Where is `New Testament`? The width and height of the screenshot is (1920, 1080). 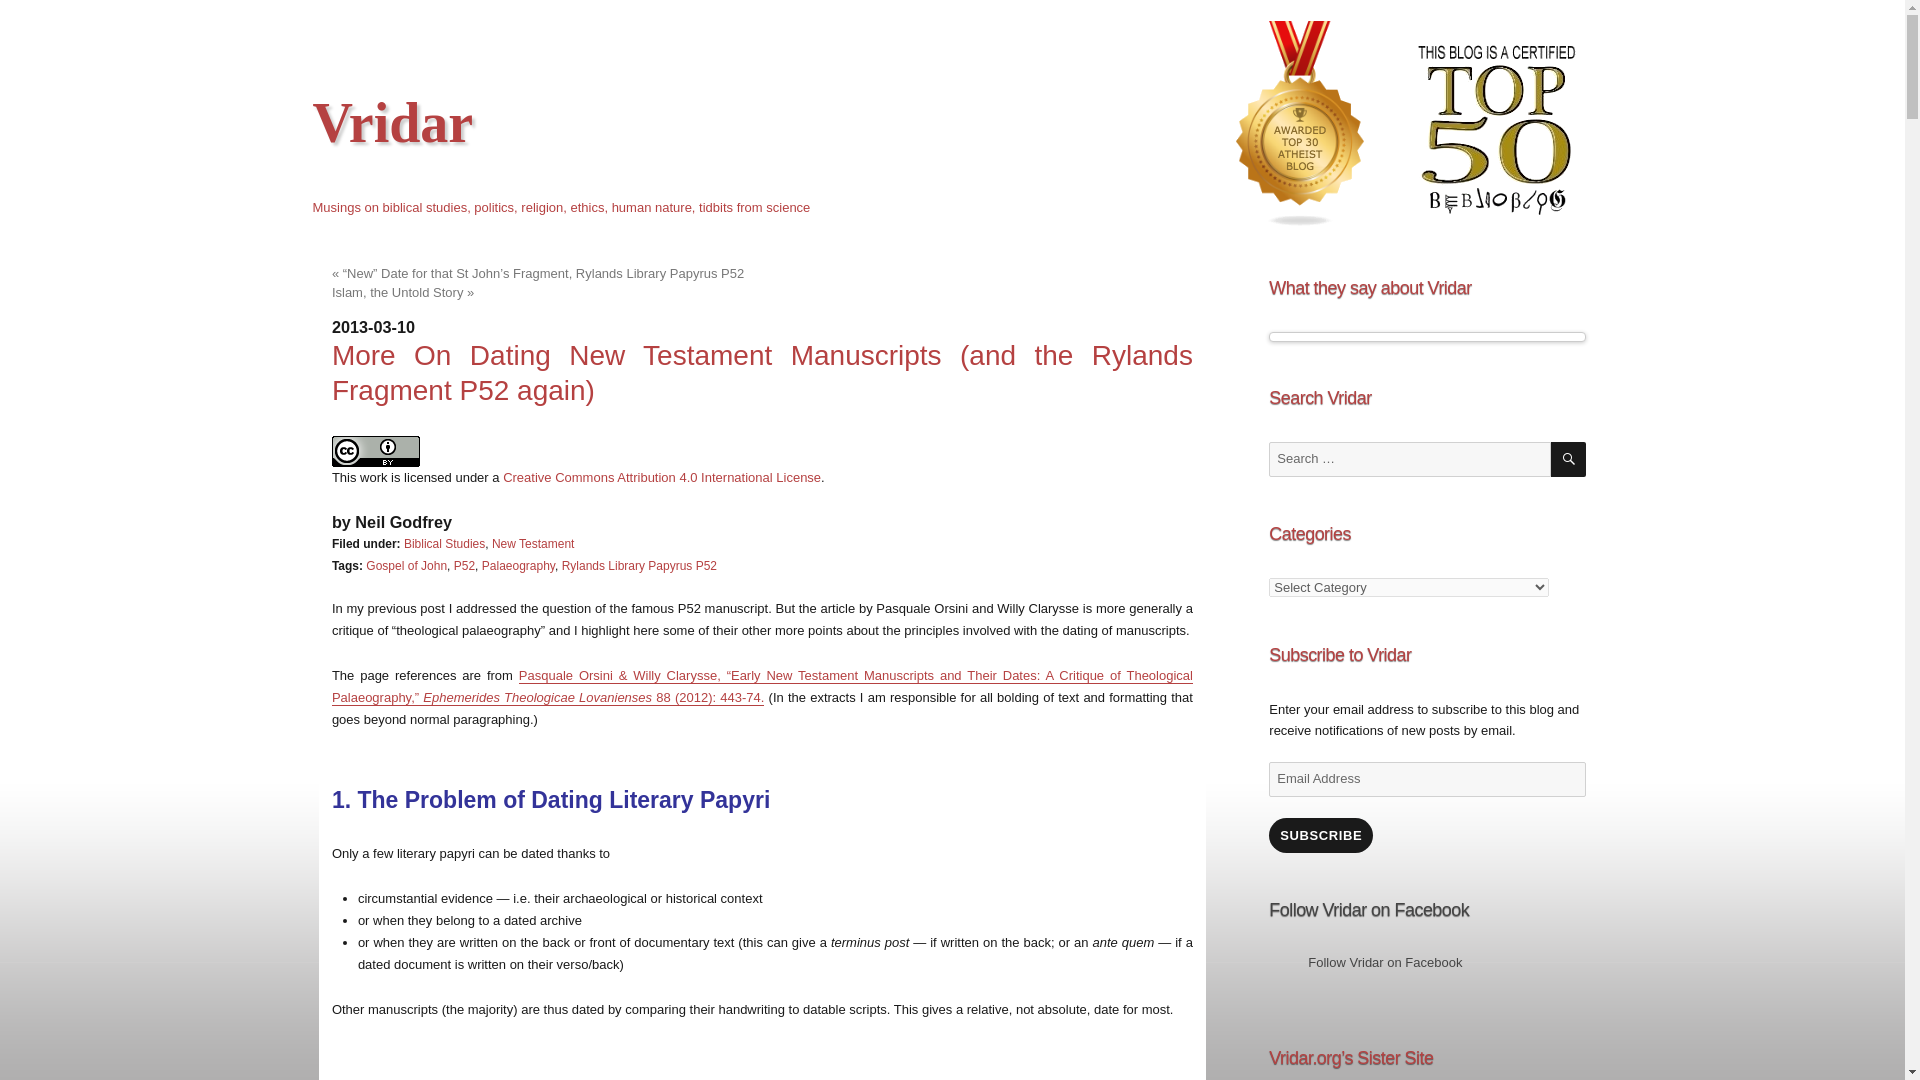 New Testament is located at coordinates (532, 543).